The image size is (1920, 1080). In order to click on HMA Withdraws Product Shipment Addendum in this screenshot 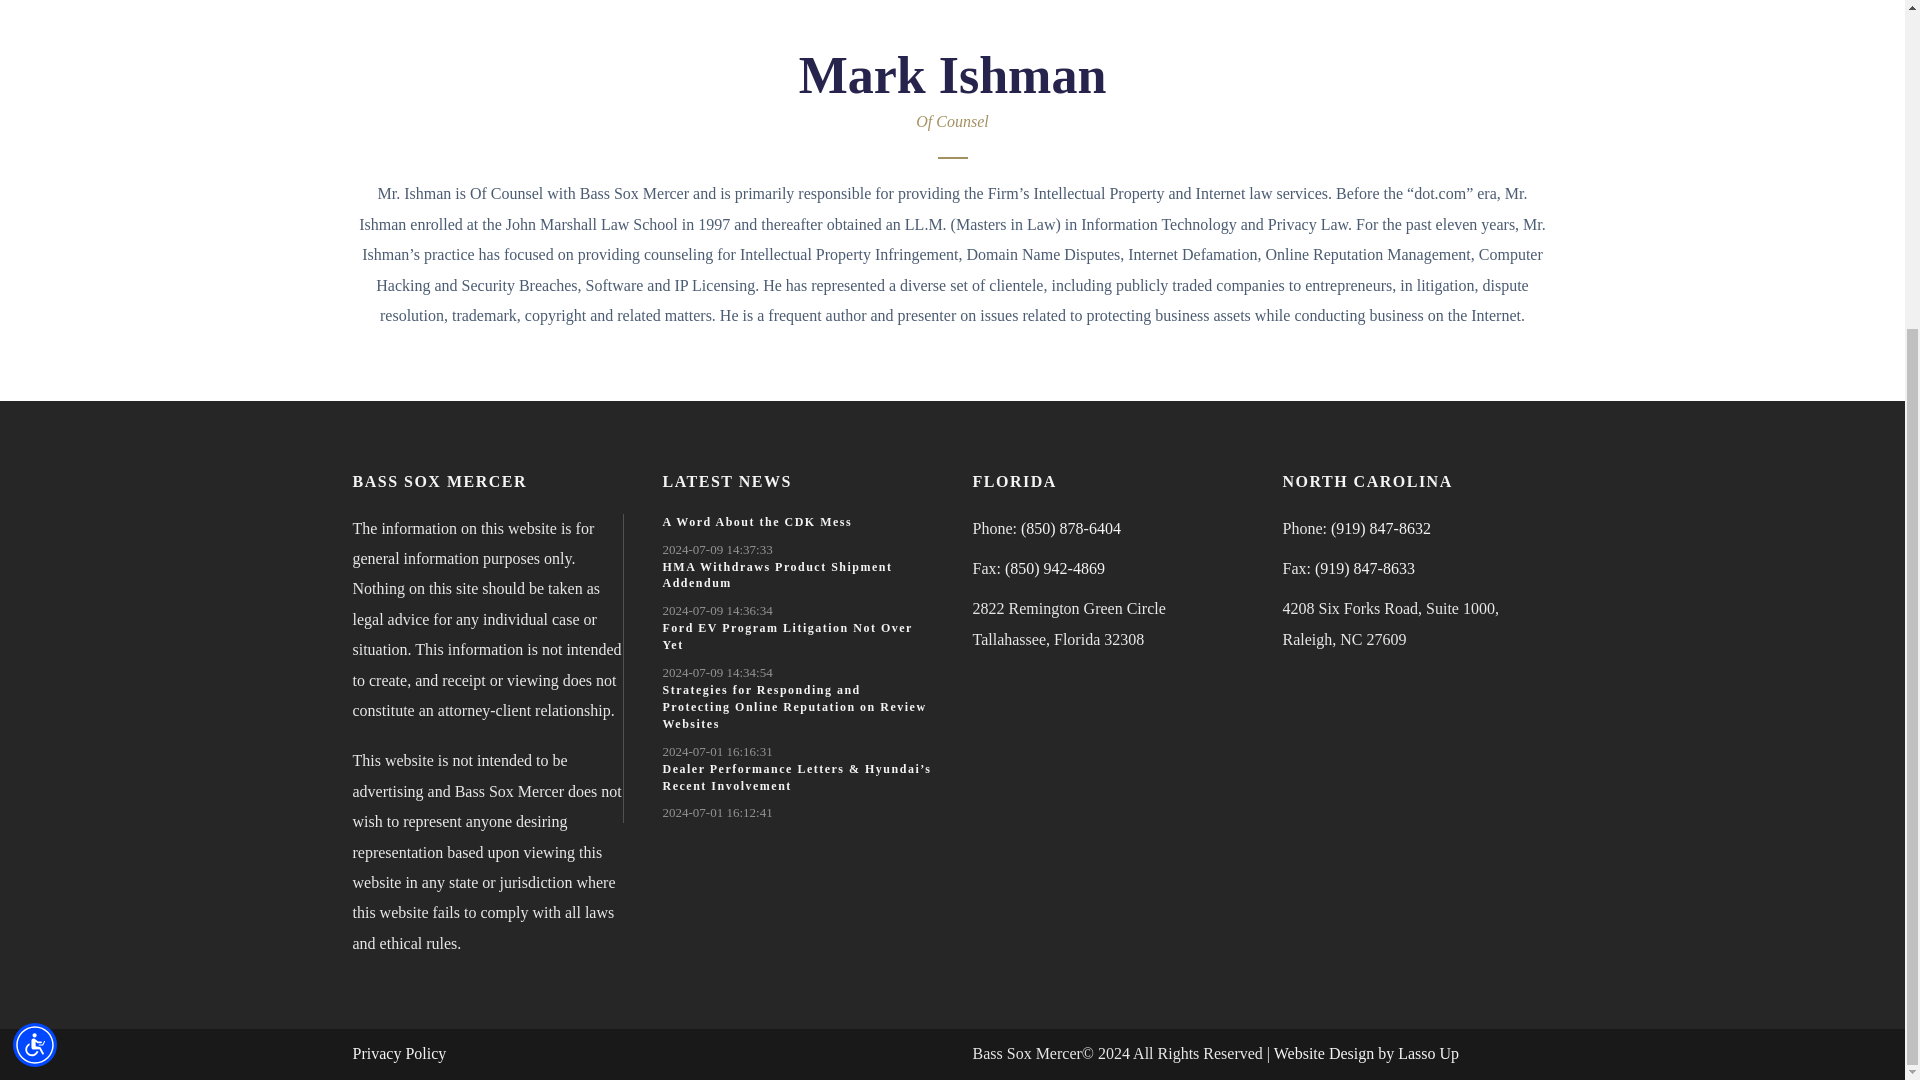, I will do `click(777, 575)`.